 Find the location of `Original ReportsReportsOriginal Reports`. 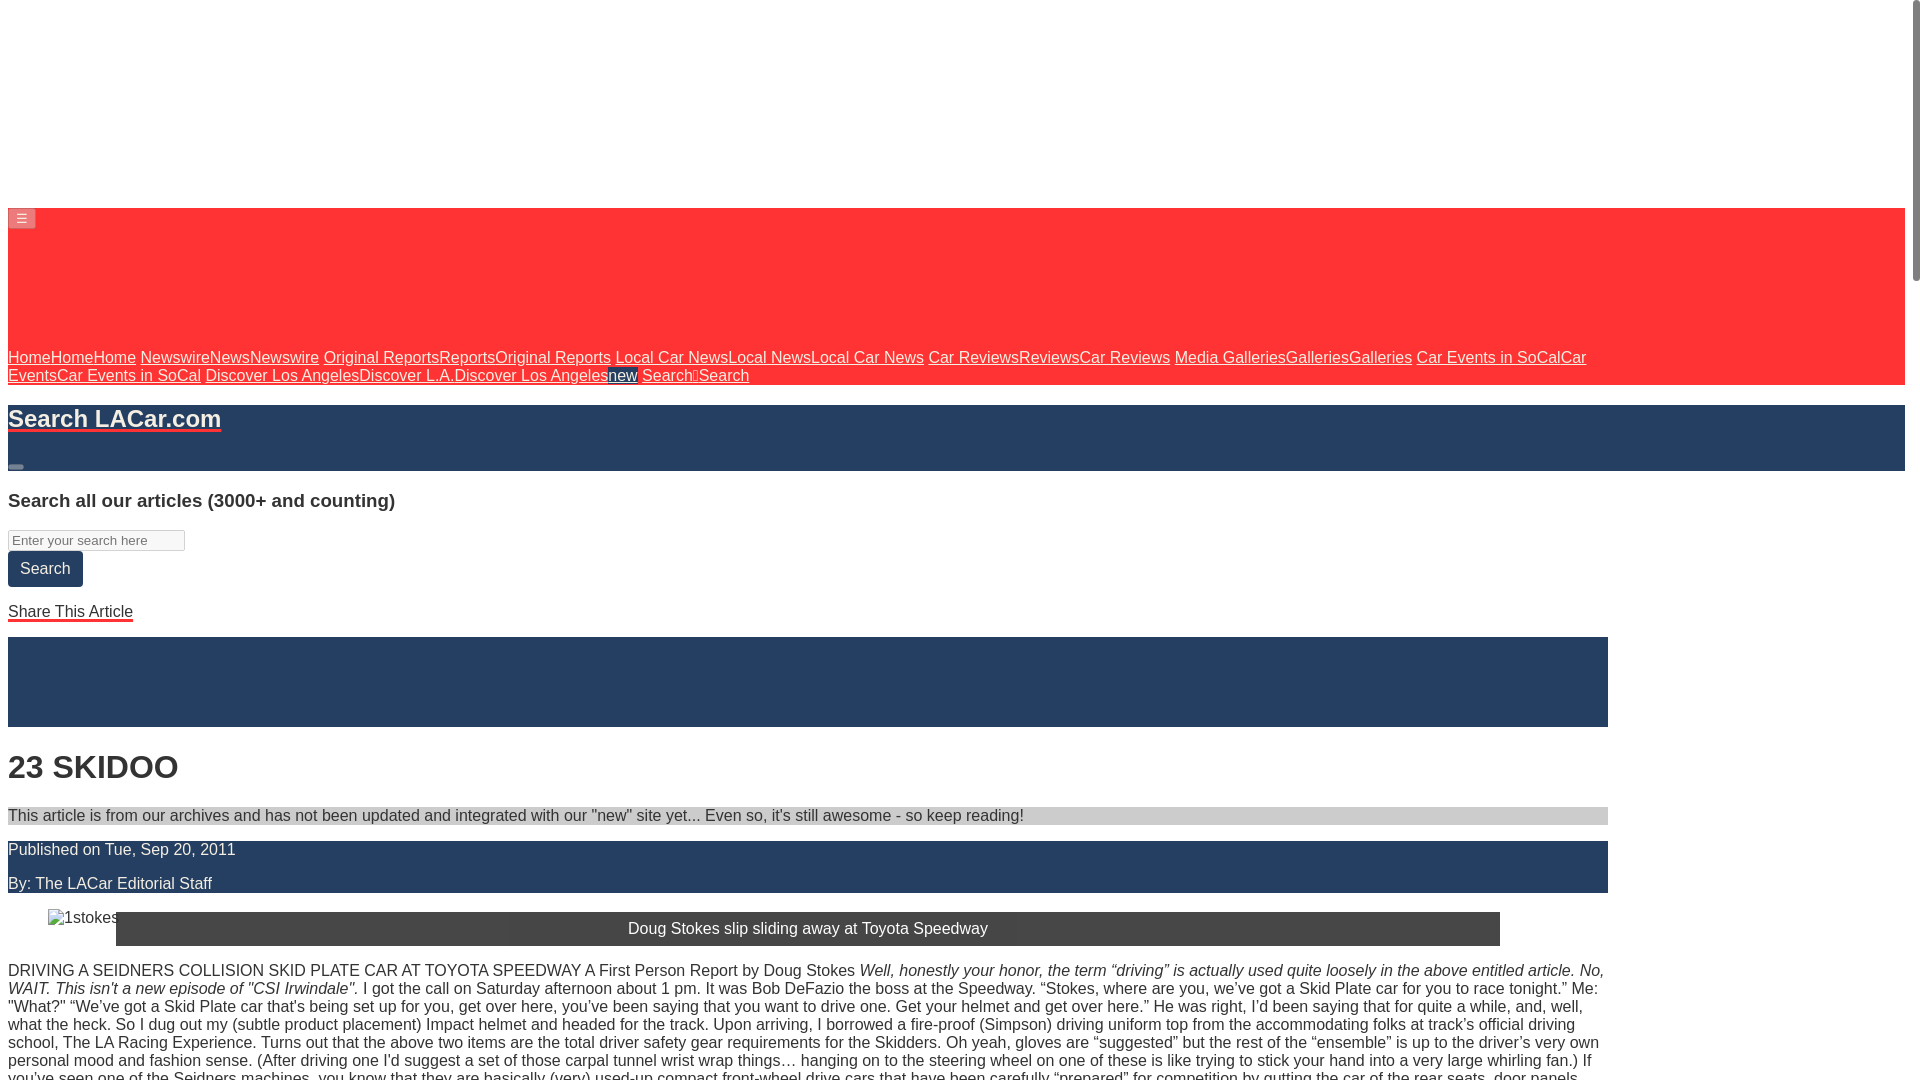

Original ReportsReportsOriginal Reports is located at coordinates (467, 357).